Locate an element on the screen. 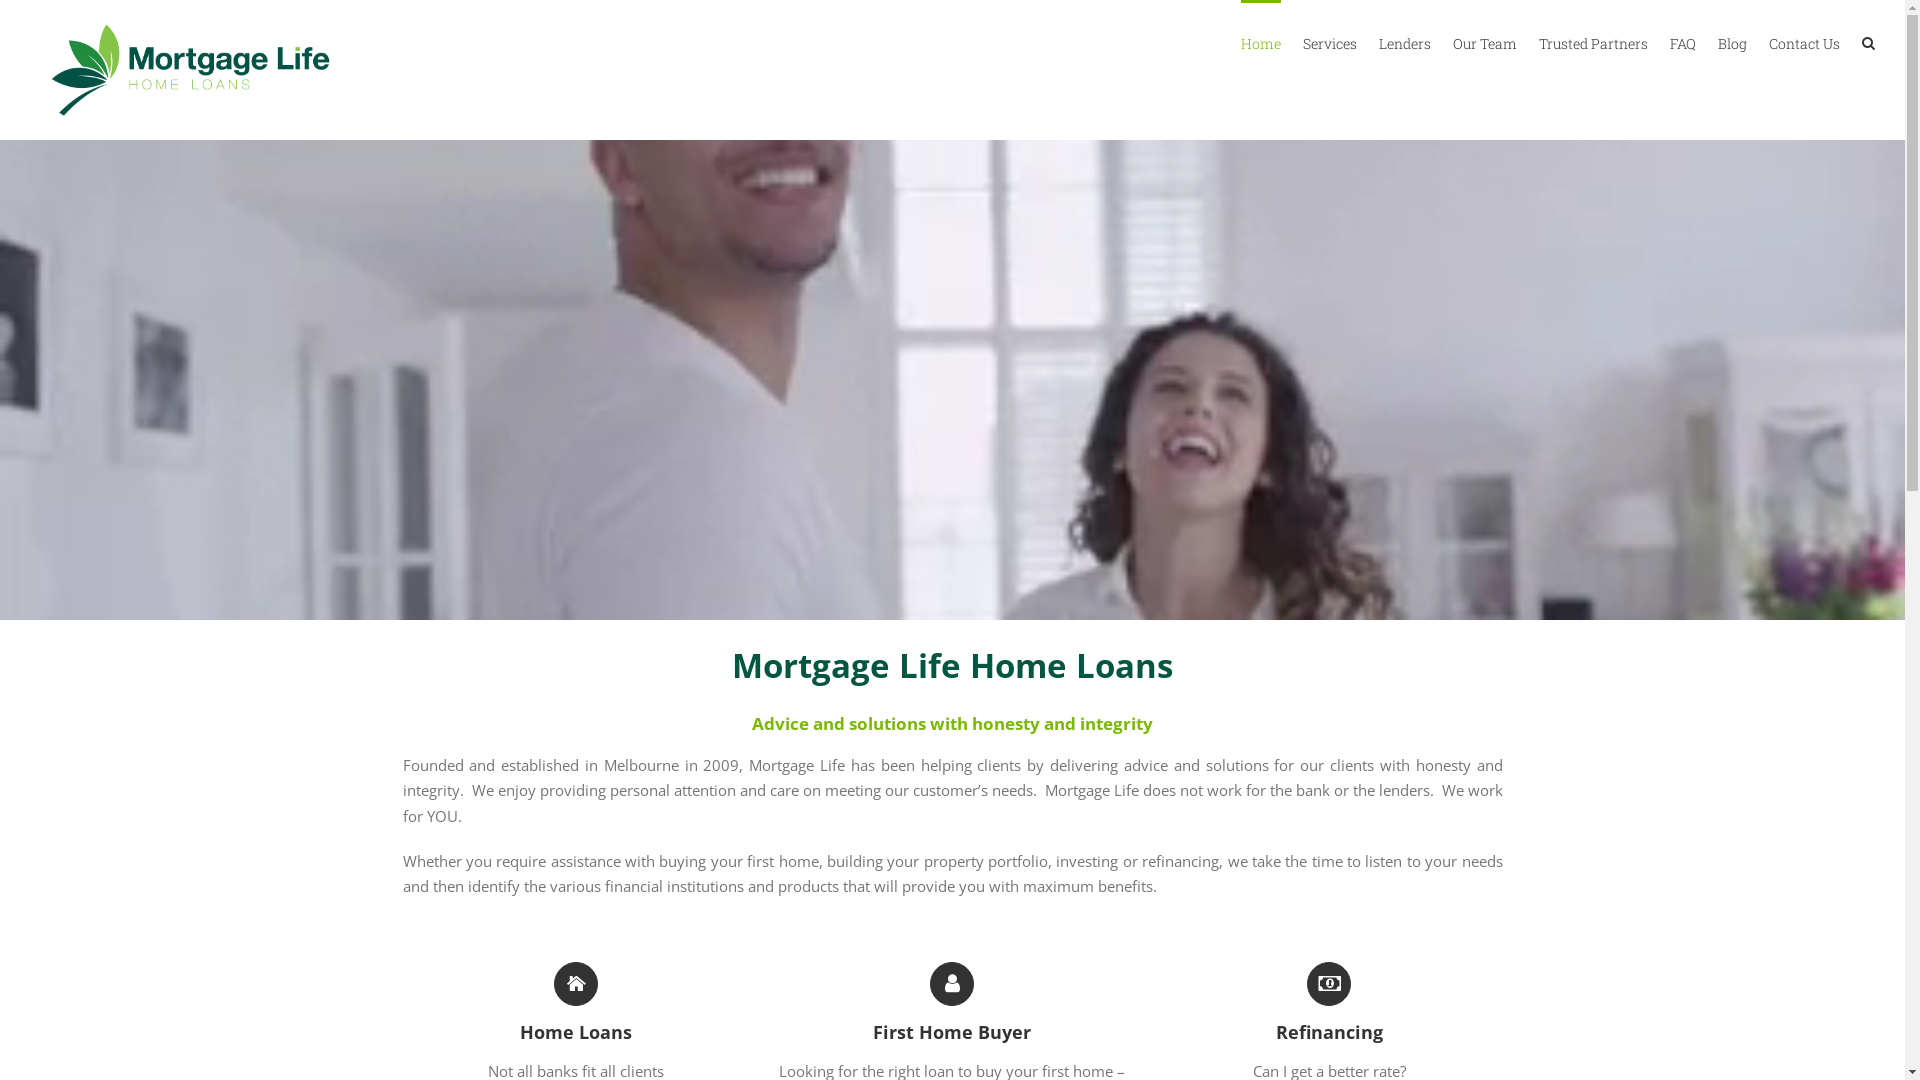  Lenders is located at coordinates (1405, 42).